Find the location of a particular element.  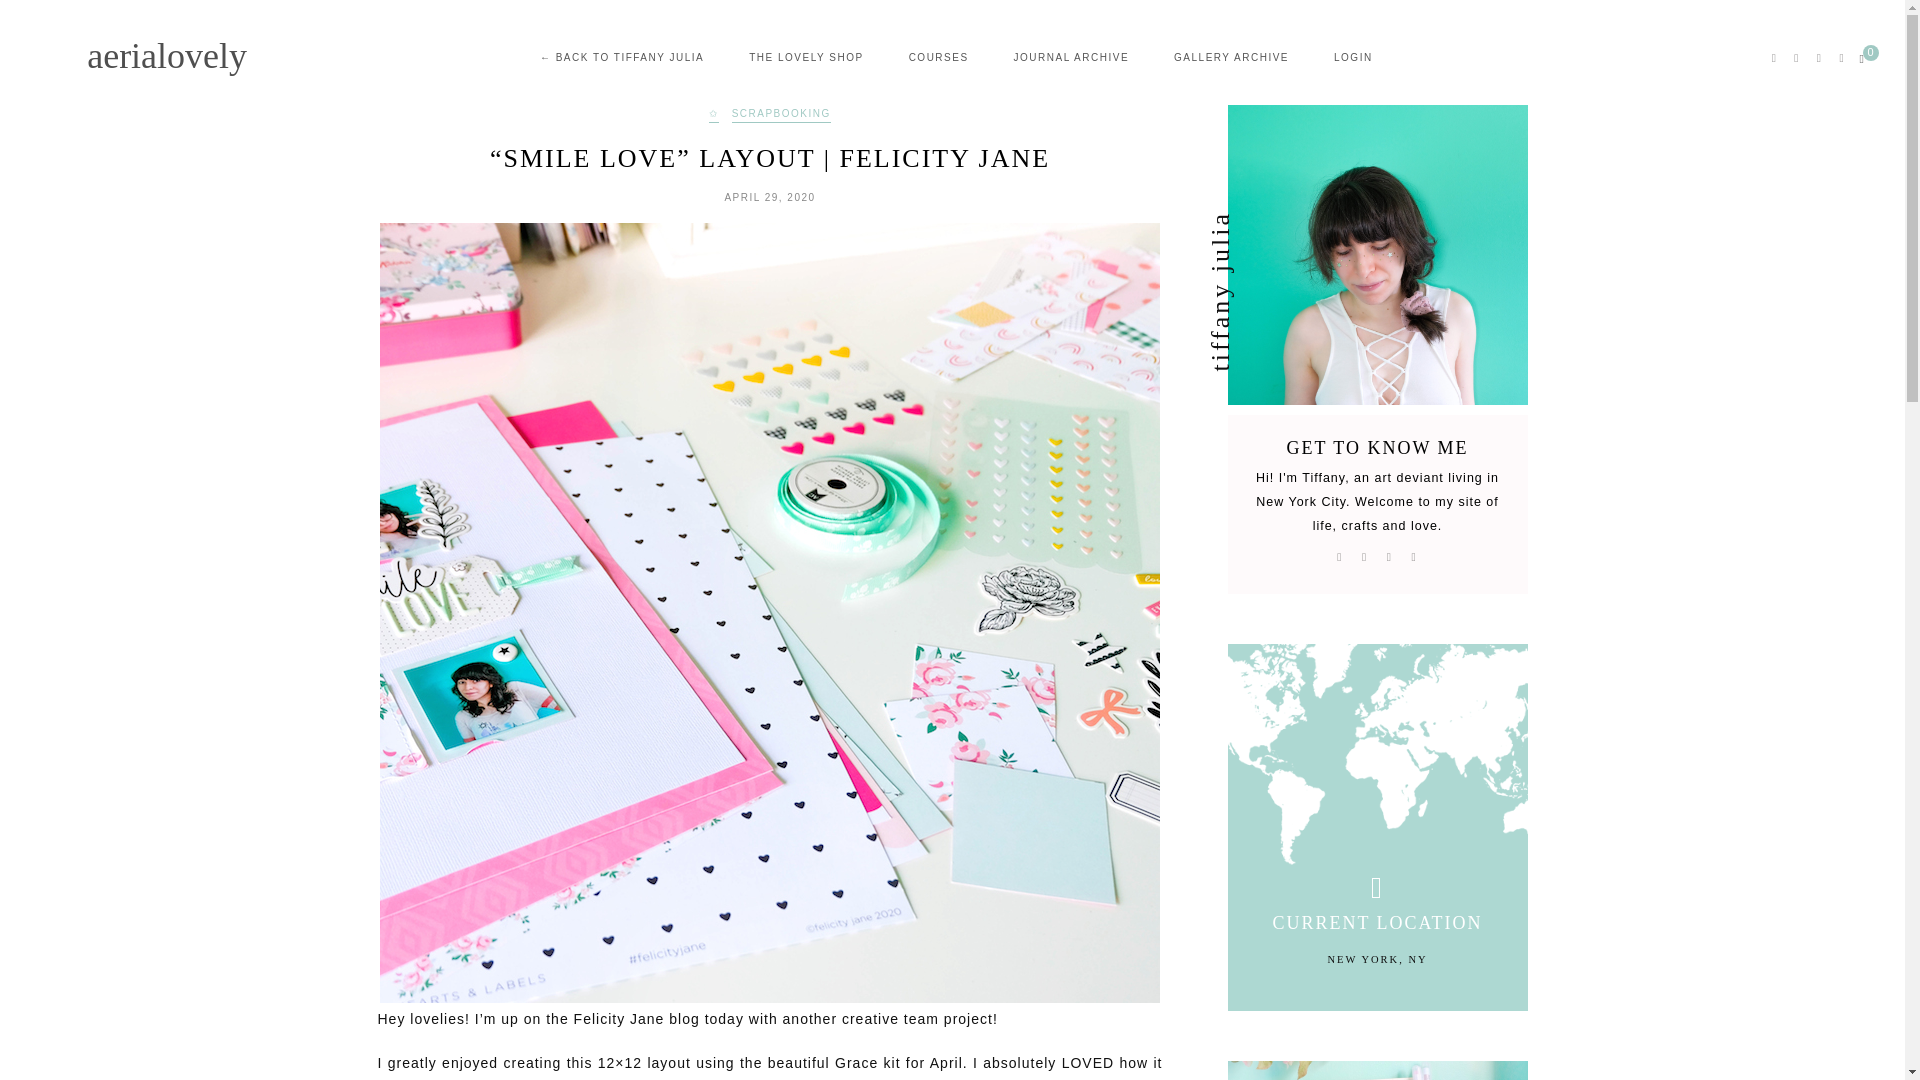

aerialovely is located at coordinates (166, 60).